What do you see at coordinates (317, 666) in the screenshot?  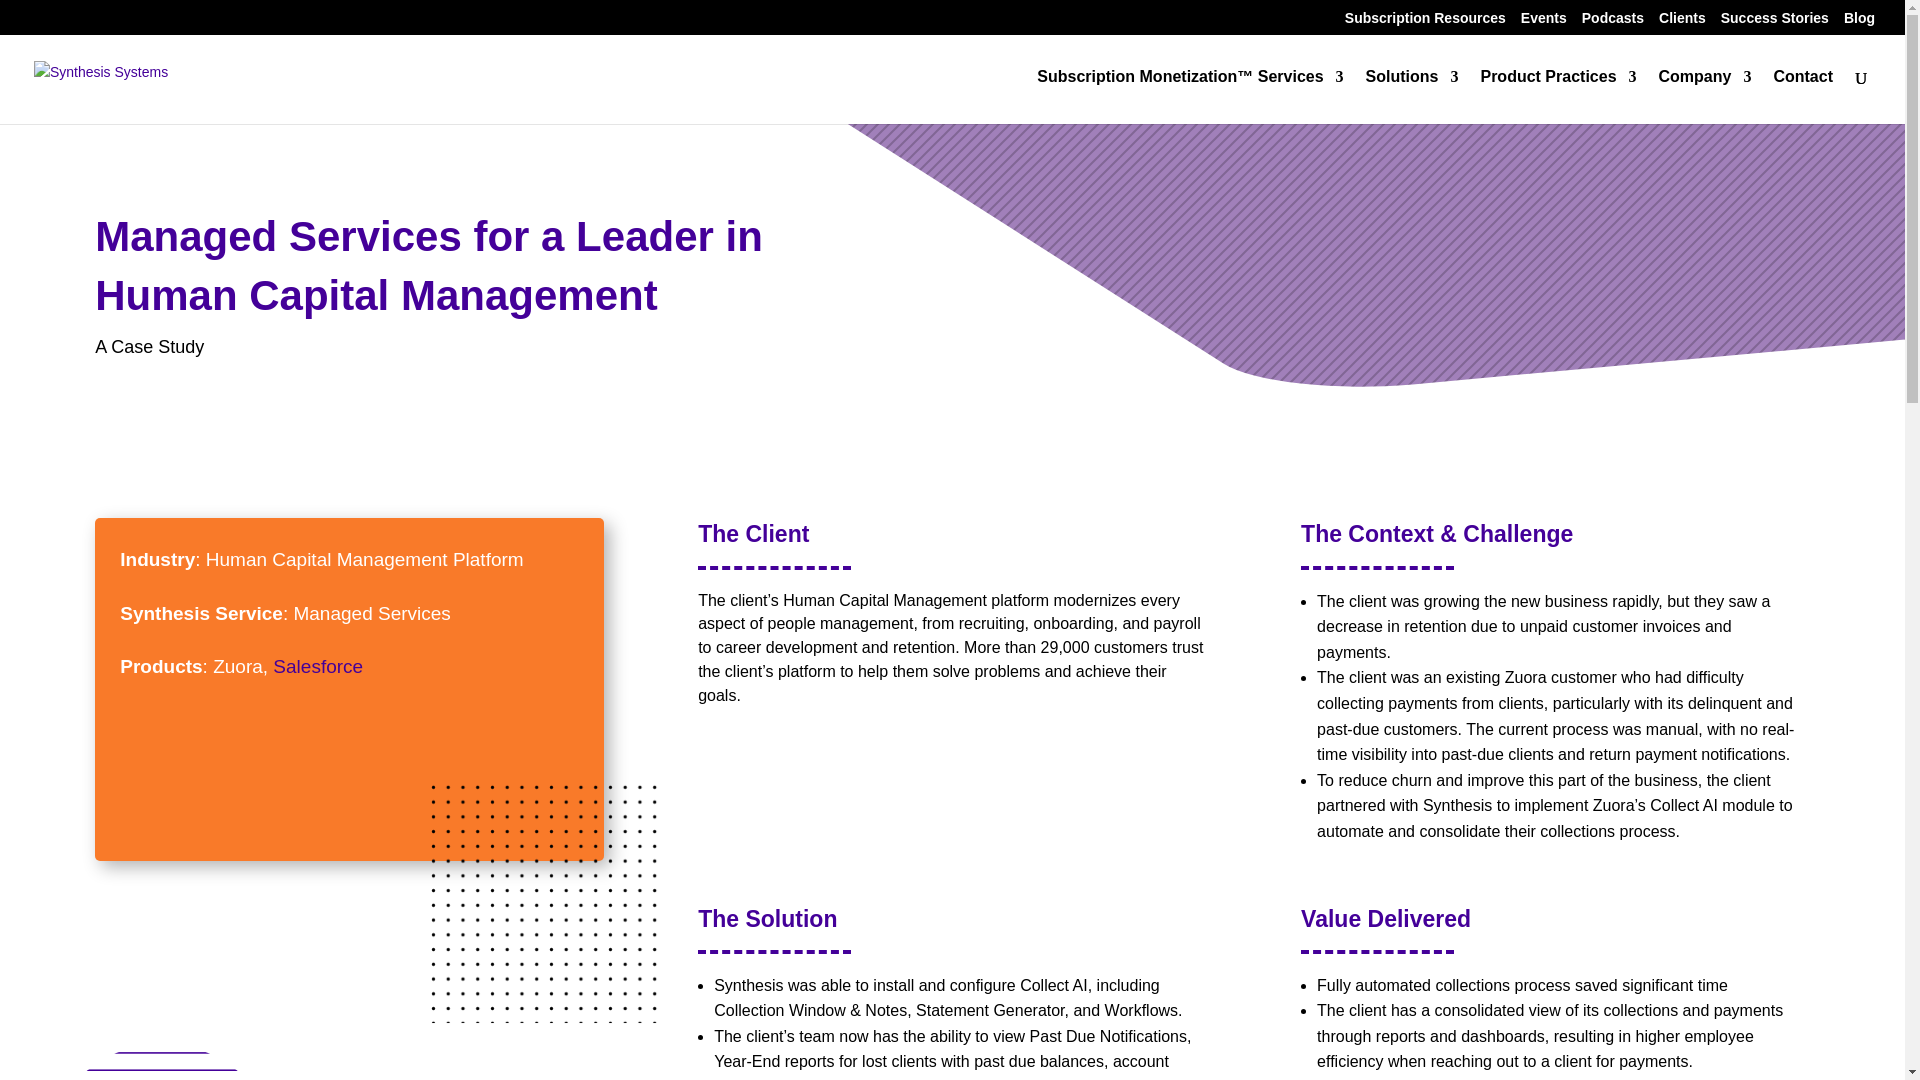 I see `Salesforce` at bounding box center [317, 666].